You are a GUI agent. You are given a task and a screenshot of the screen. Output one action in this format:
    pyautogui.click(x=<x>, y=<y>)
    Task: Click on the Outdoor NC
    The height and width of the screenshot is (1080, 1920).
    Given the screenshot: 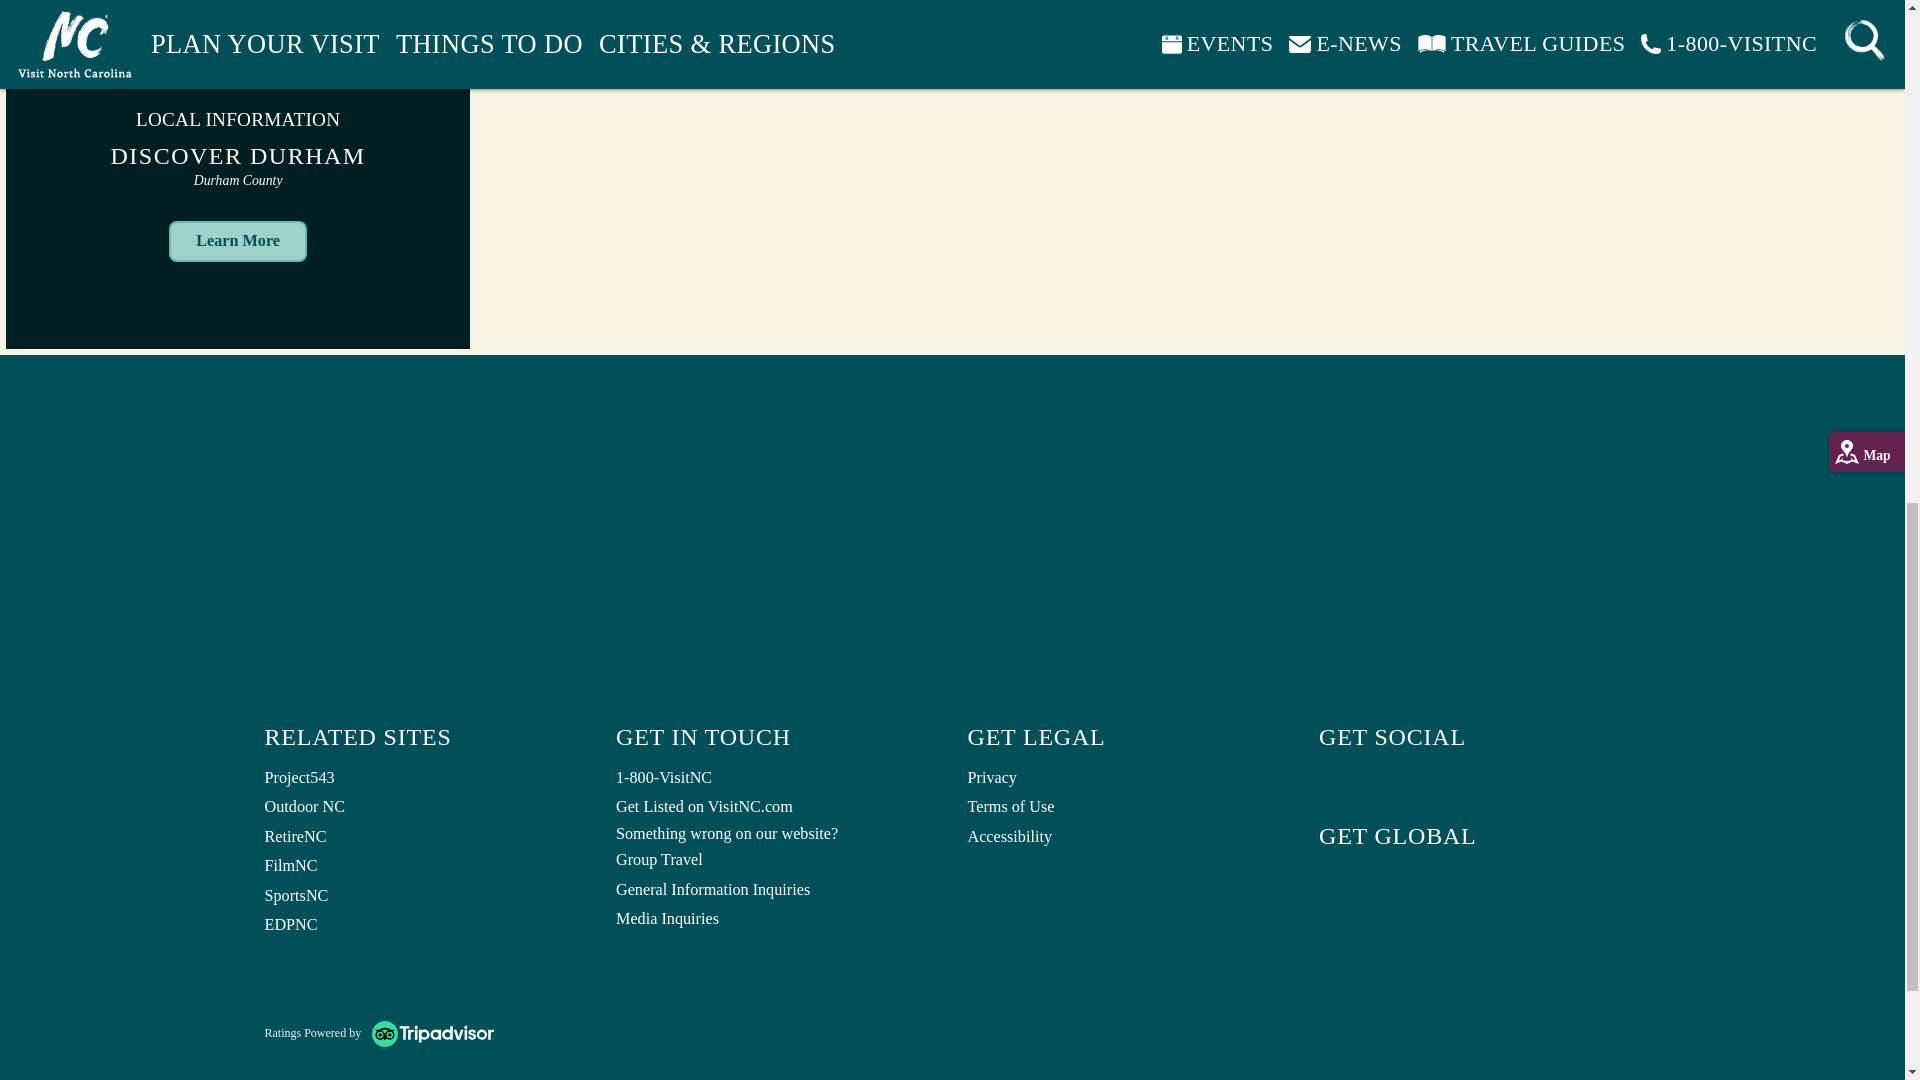 What is the action you would take?
    pyautogui.click(x=424, y=807)
    